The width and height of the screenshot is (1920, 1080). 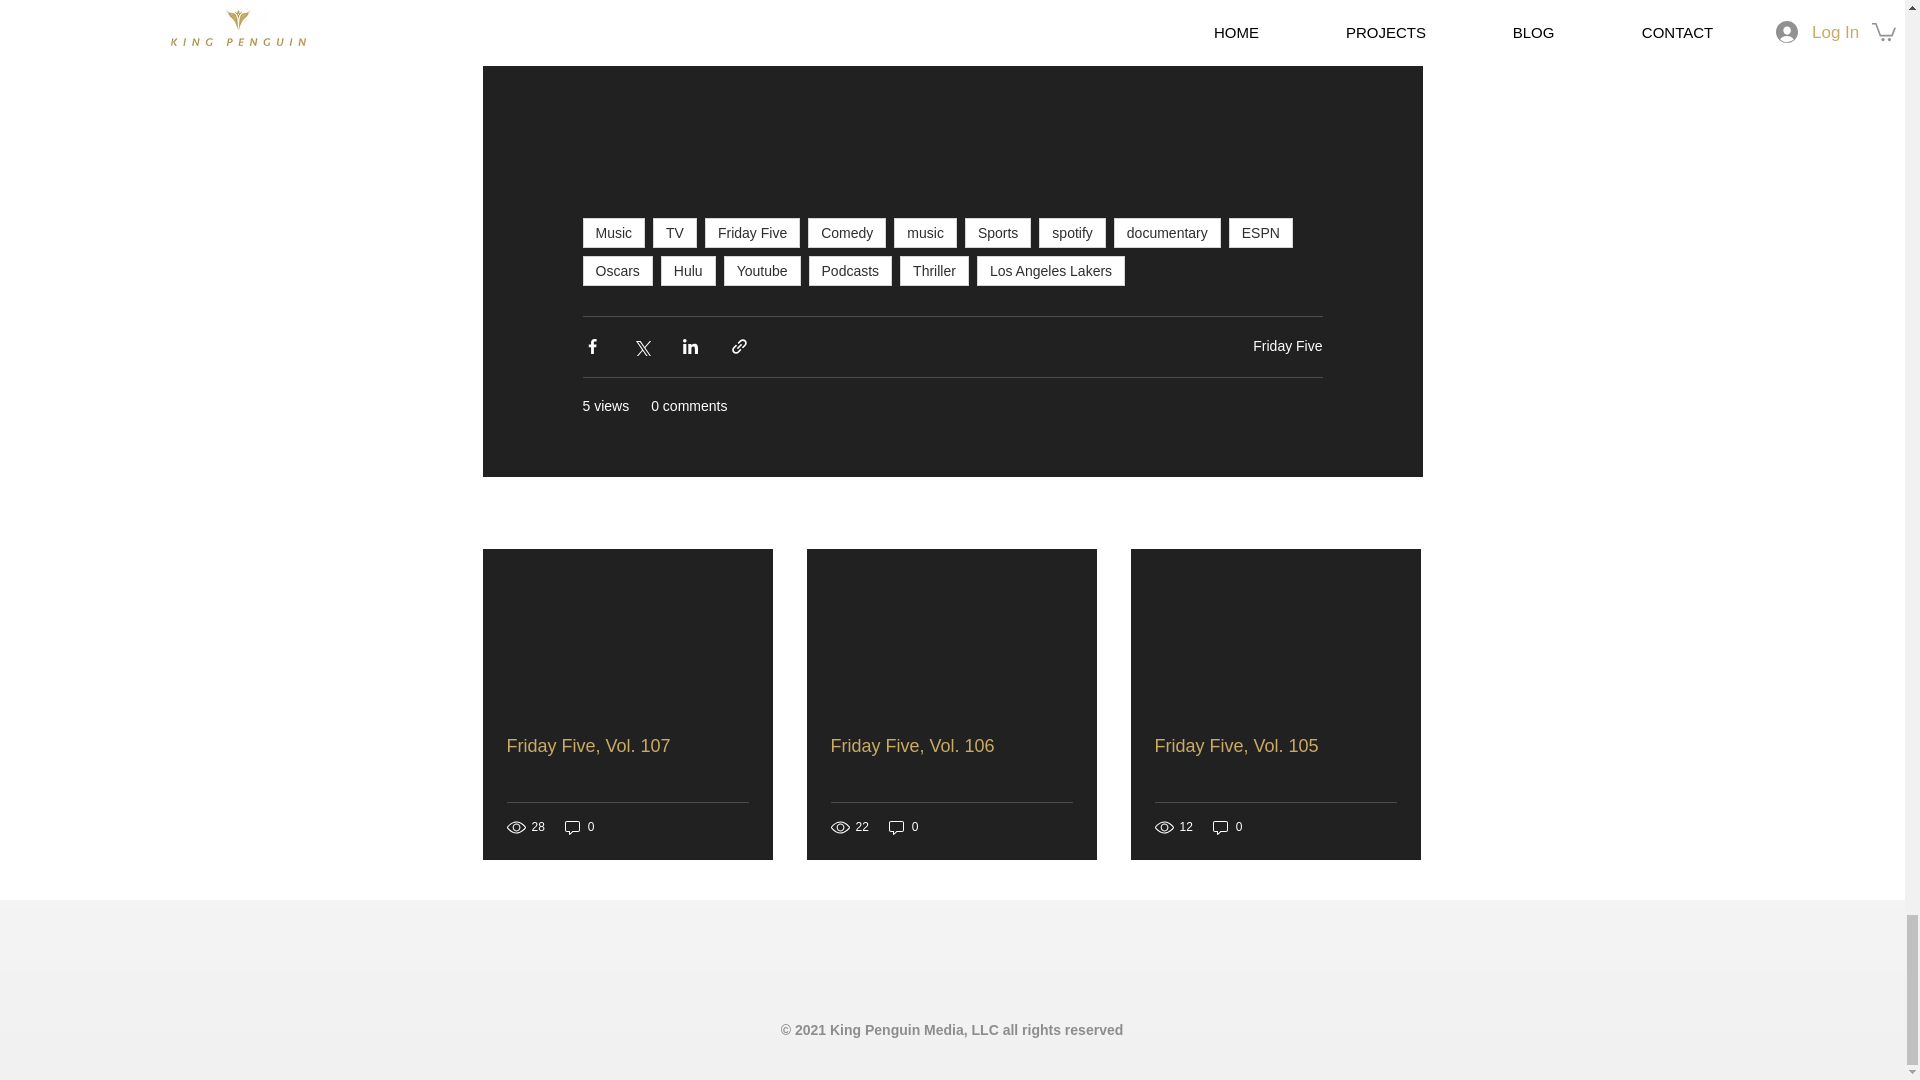 I want to click on Sports, so click(x=998, y=233).